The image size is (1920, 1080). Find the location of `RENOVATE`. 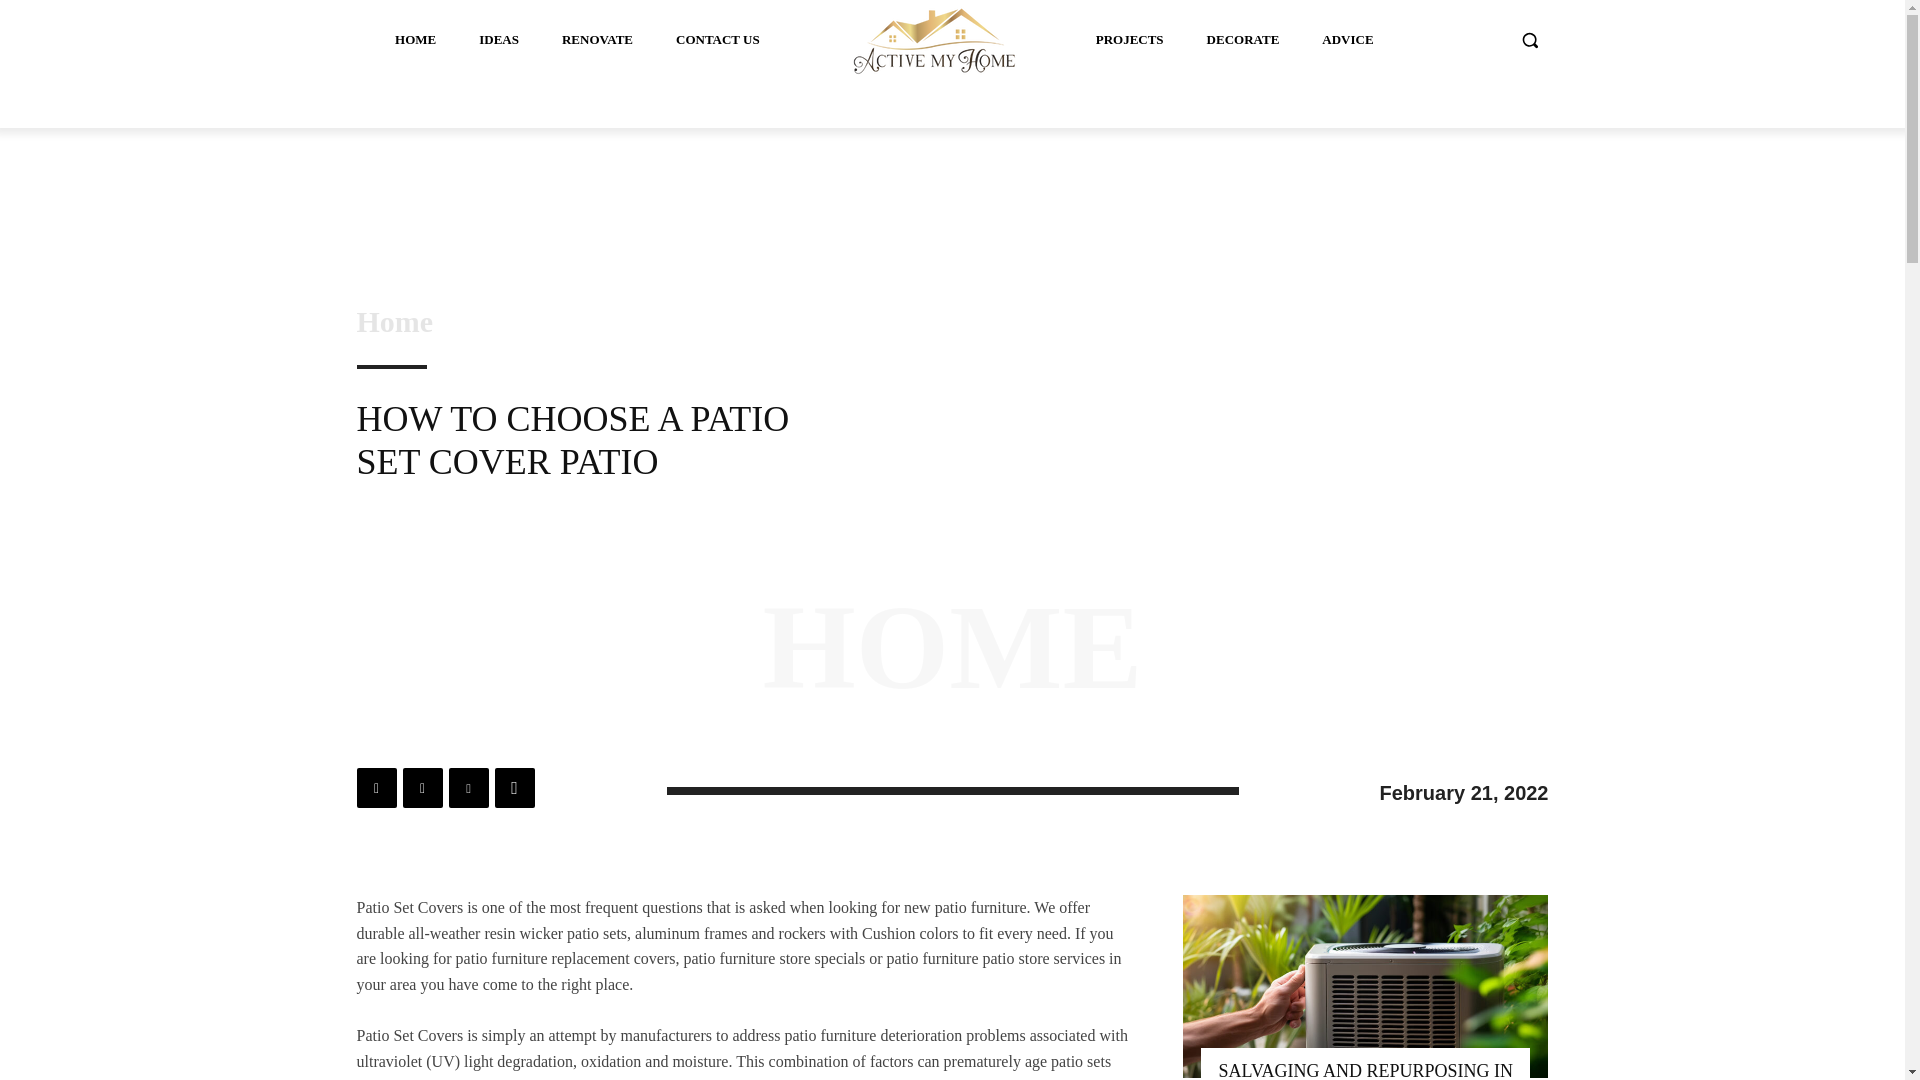

RENOVATE is located at coordinates (597, 40).